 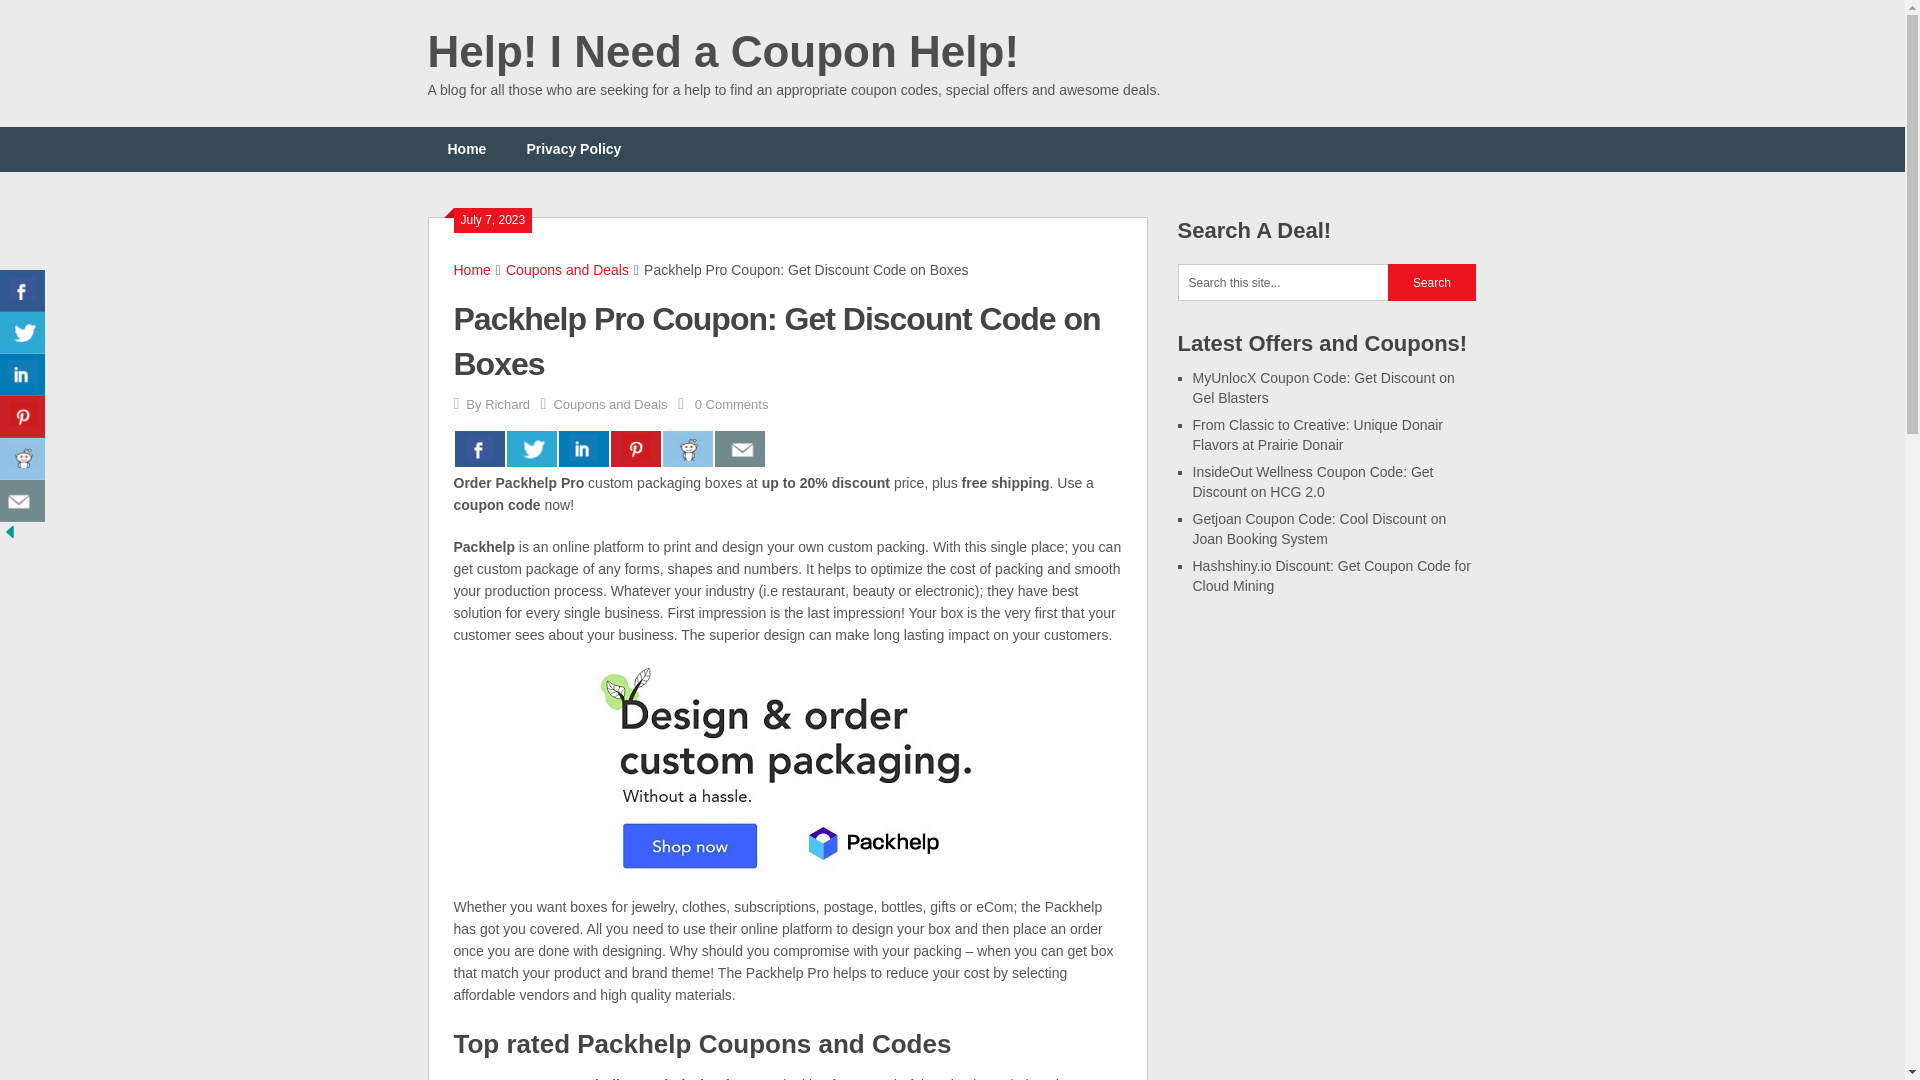 I want to click on Coupons and Deals, so click(x=609, y=404).